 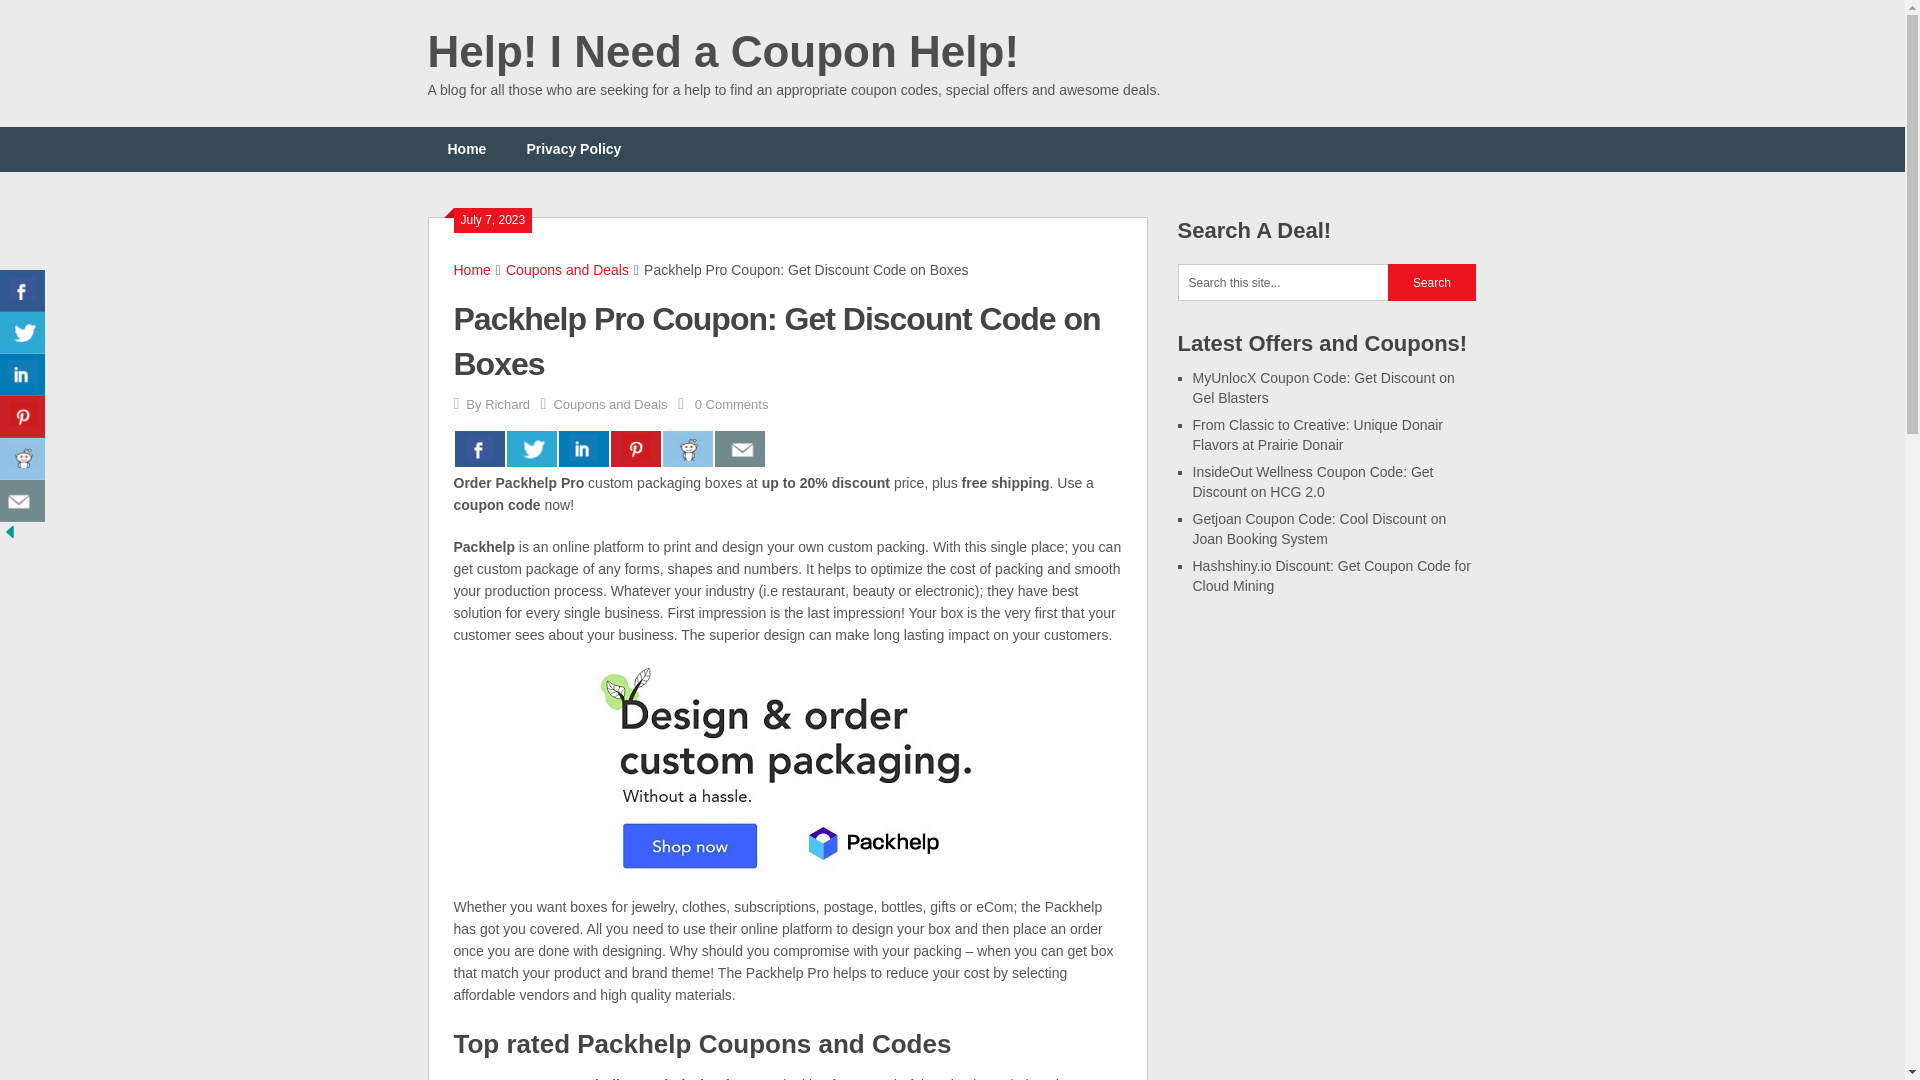 I want to click on Coupons and Deals, so click(x=609, y=404).